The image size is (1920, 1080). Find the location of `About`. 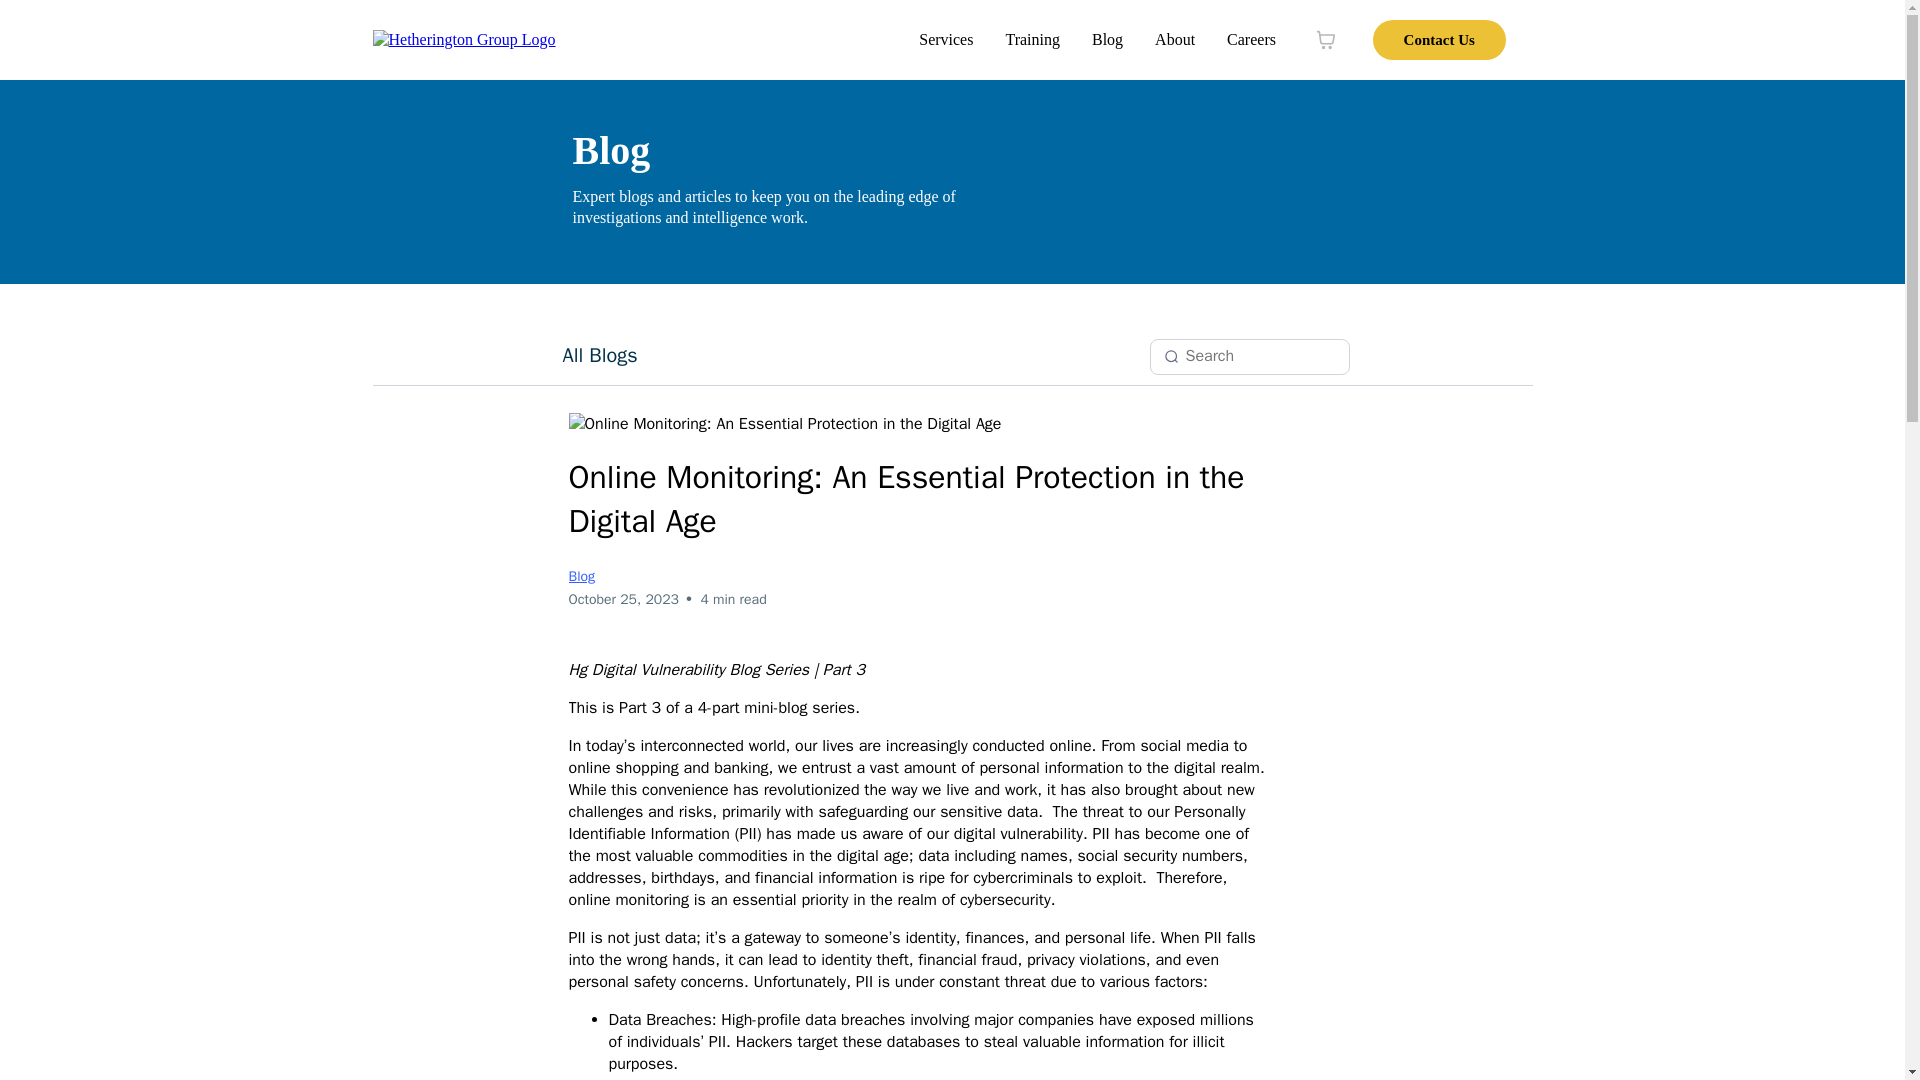

About is located at coordinates (1174, 40).